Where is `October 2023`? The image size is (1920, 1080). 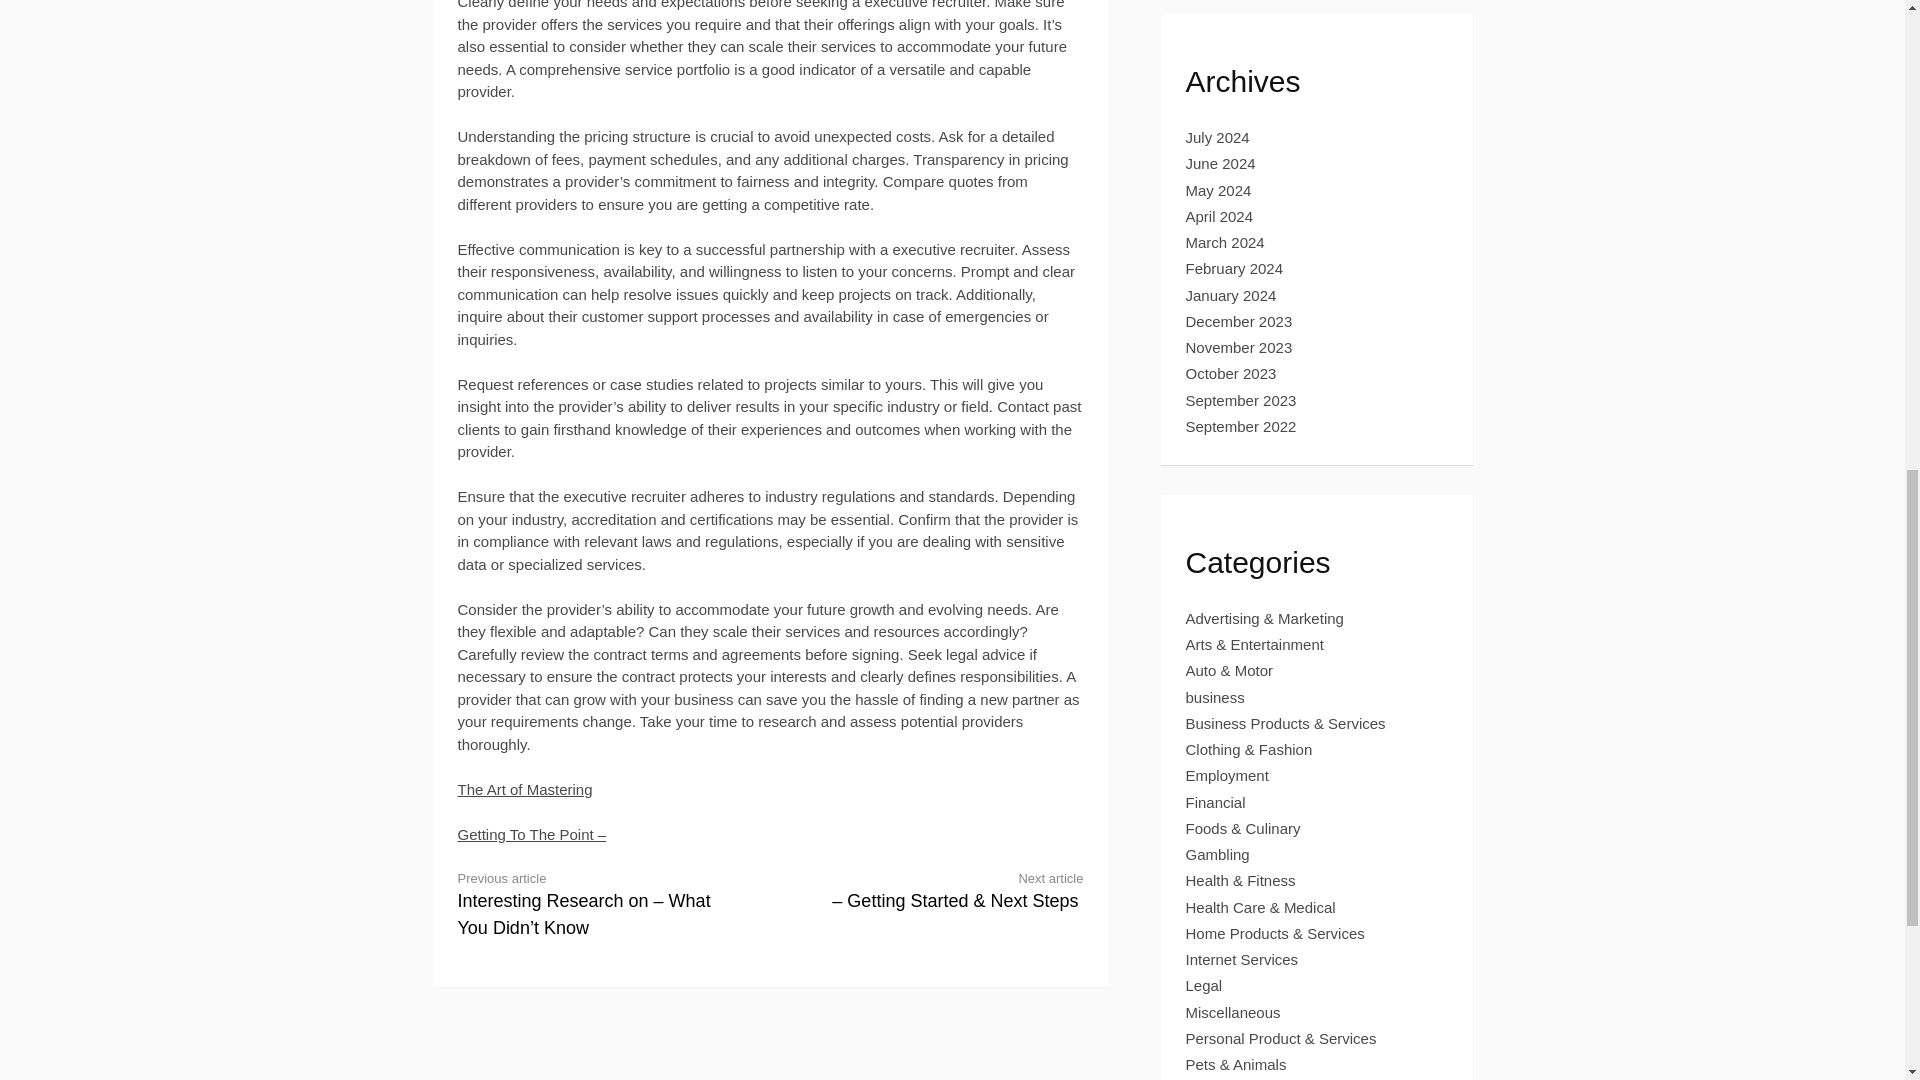 October 2023 is located at coordinates (1231, 374).